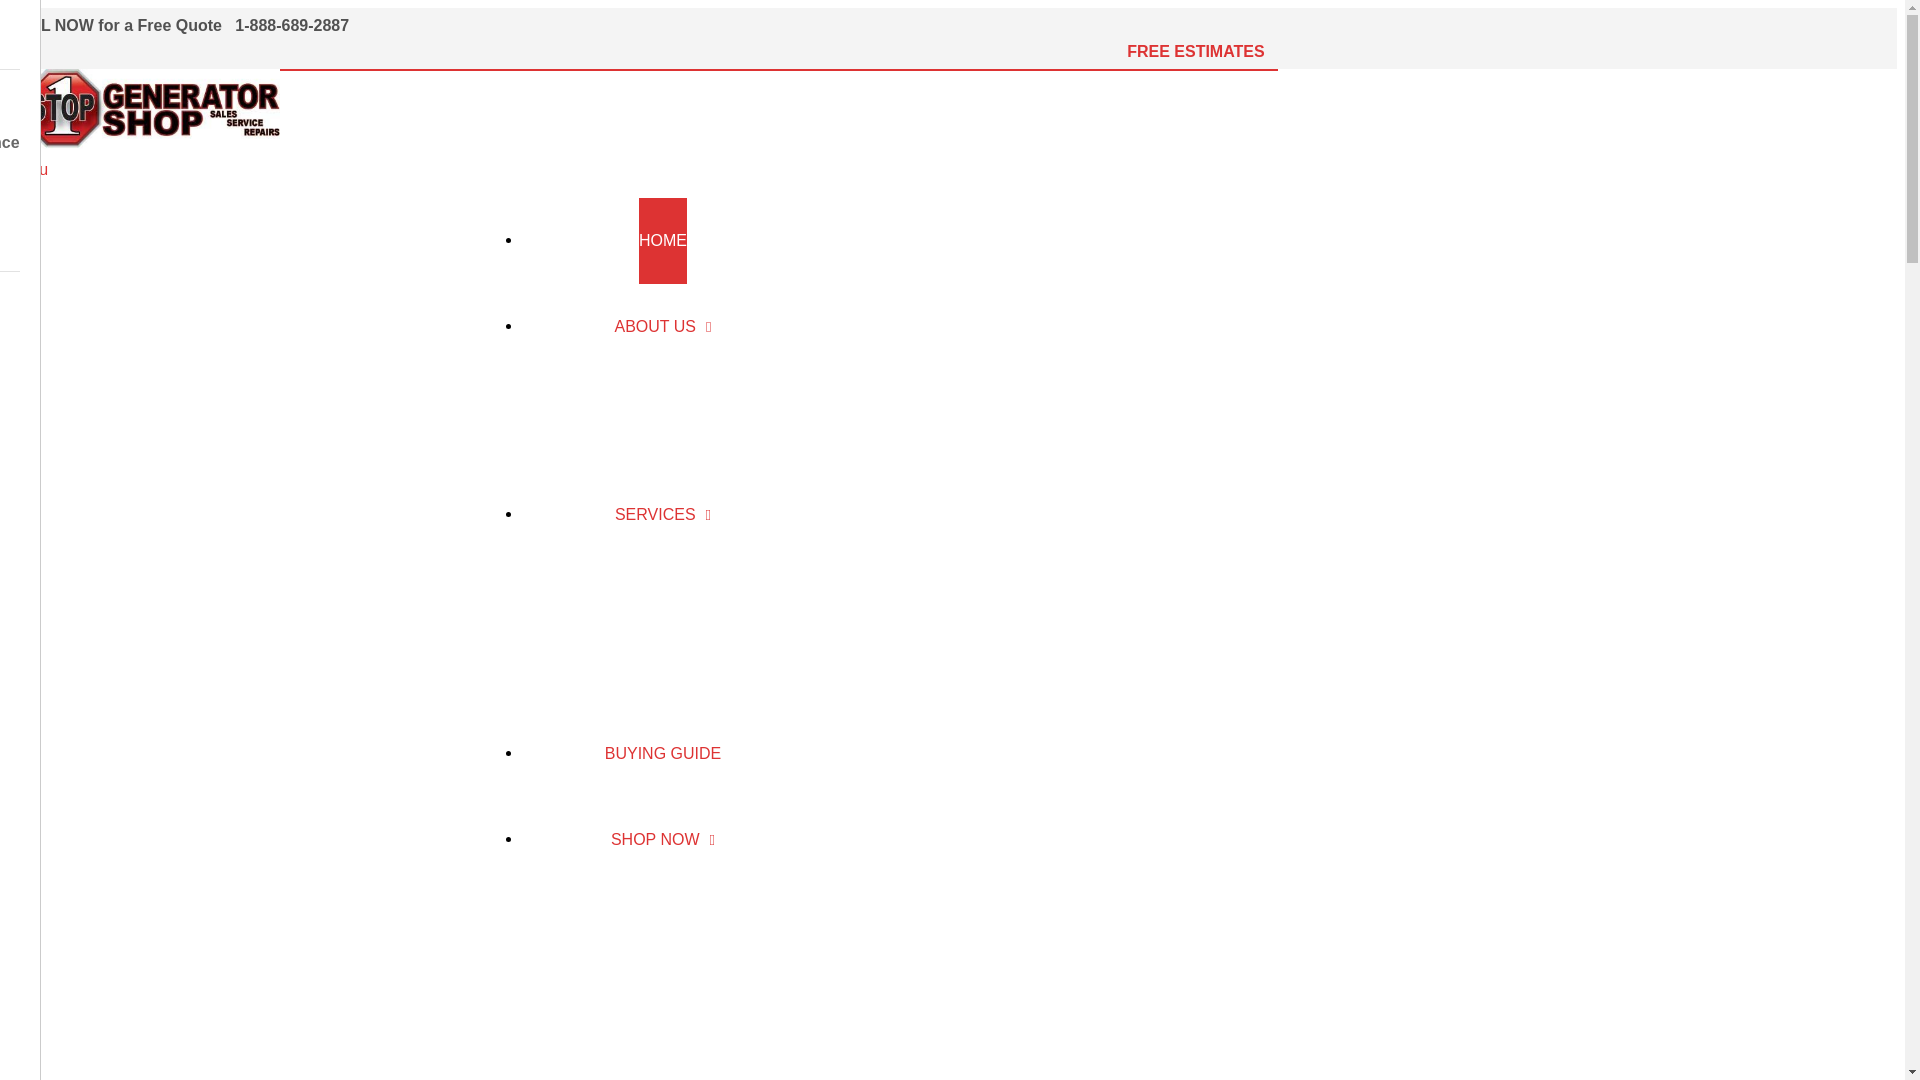  I want to click on HOME, so click(663, 241).